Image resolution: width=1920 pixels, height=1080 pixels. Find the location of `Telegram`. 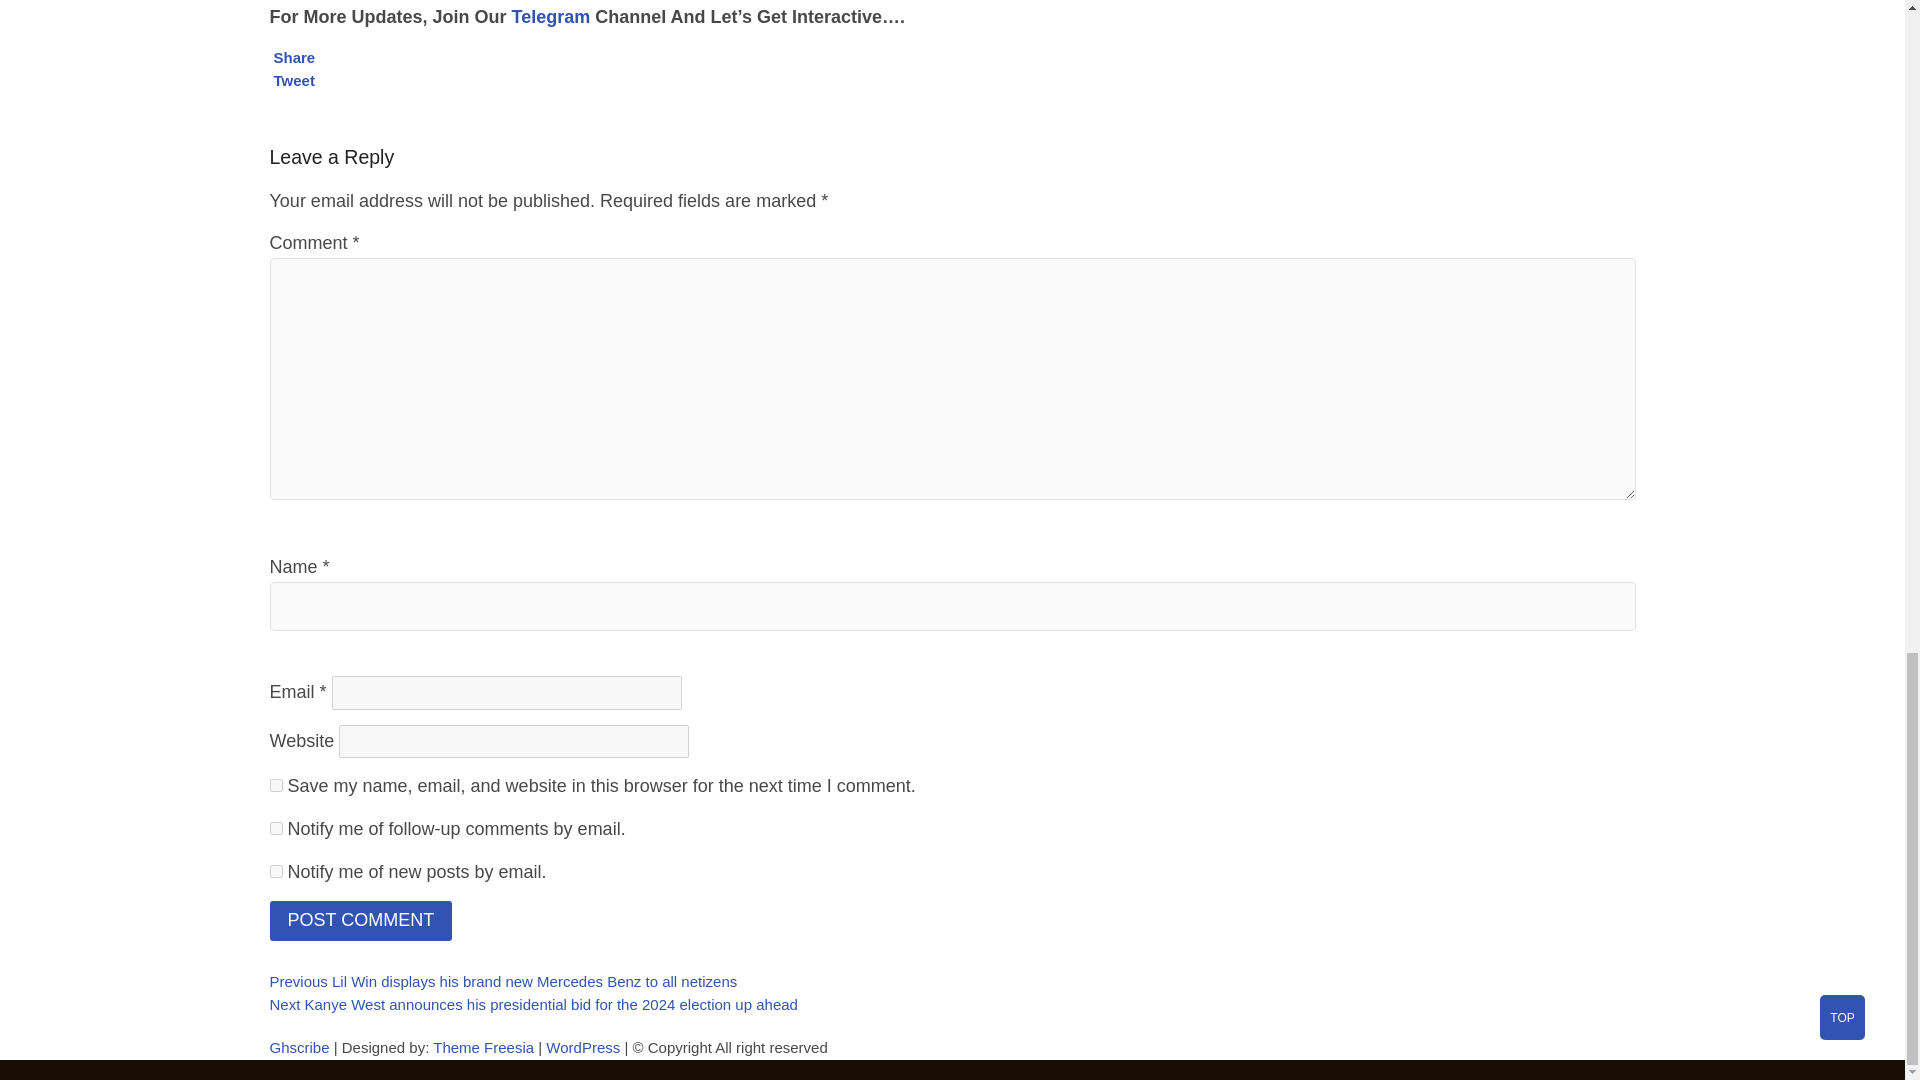

Telegram is located at coordinates (552, 16).